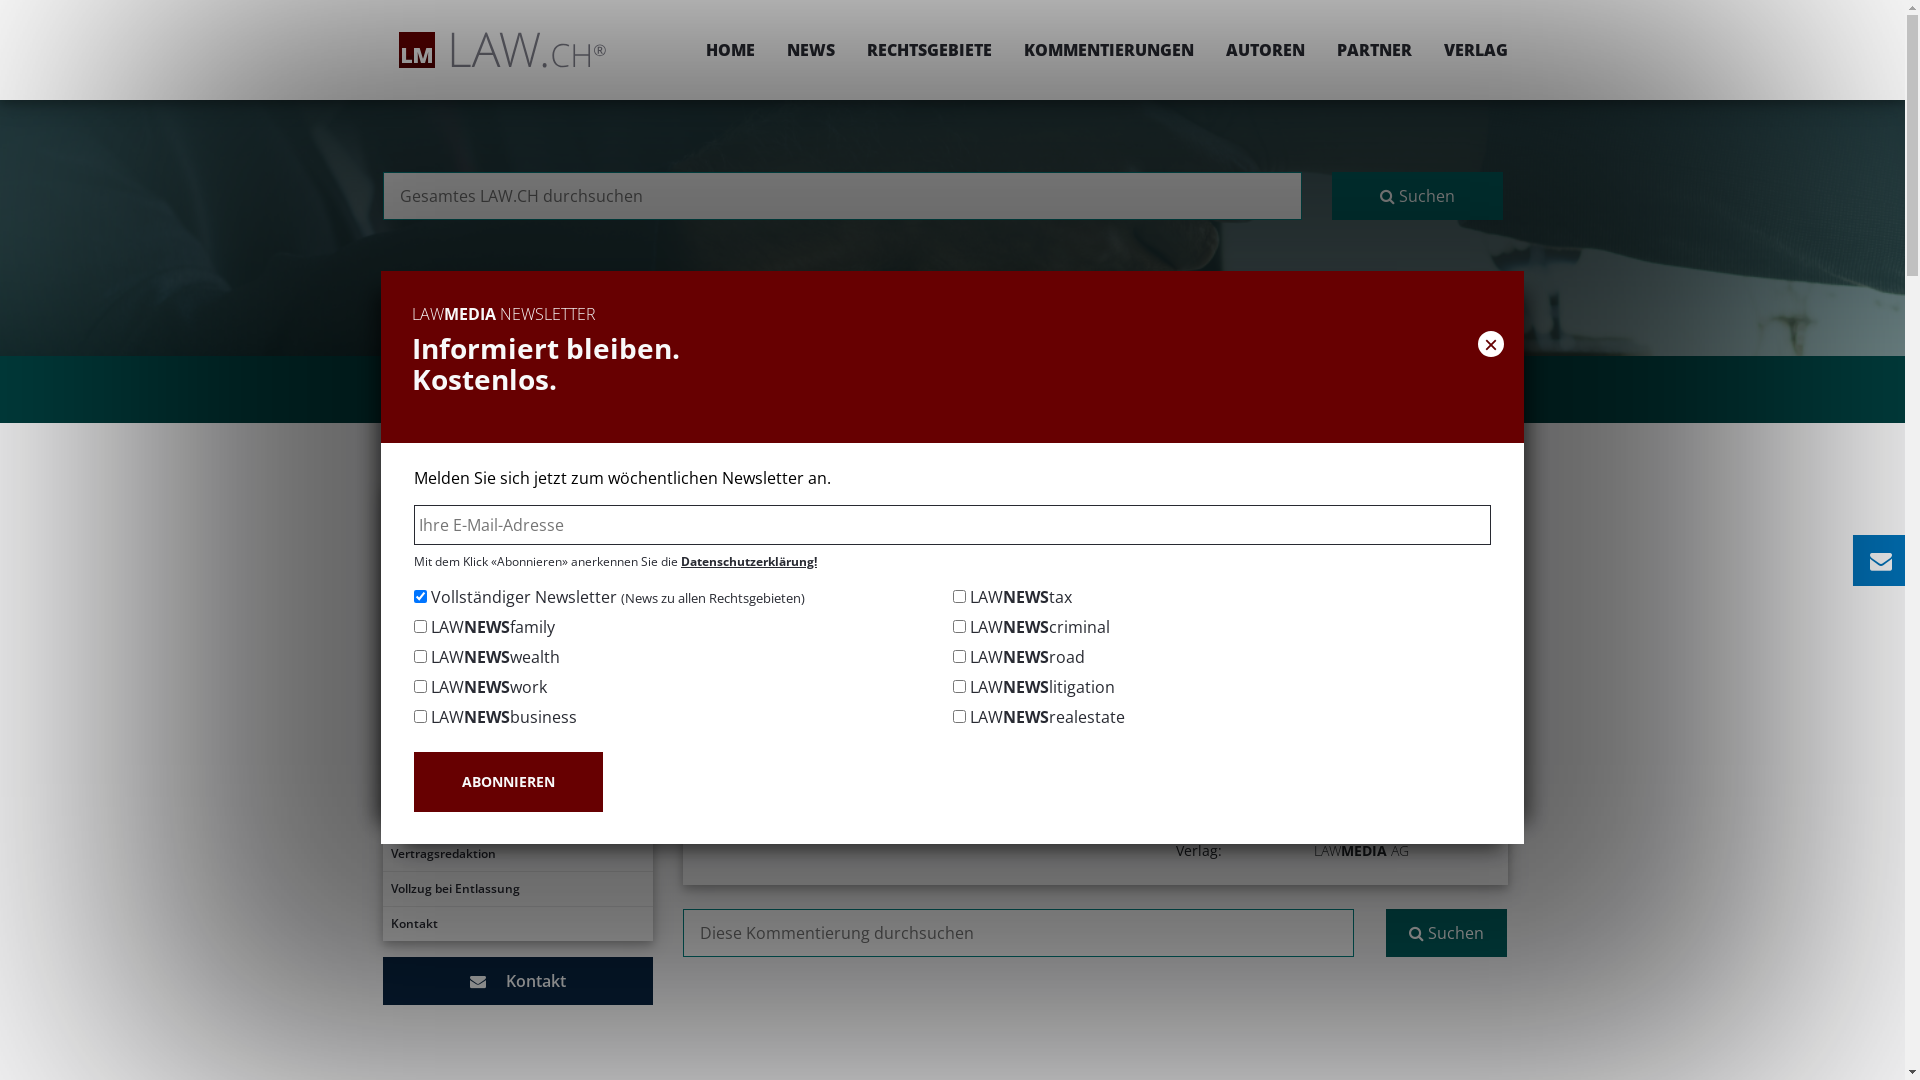 The height and width of the screenshot is (1080, 1920). What do you see at coordinates (517, 730) in the screenshot?
I see `Erfindung und Designs` at bounding box center [517, 730].